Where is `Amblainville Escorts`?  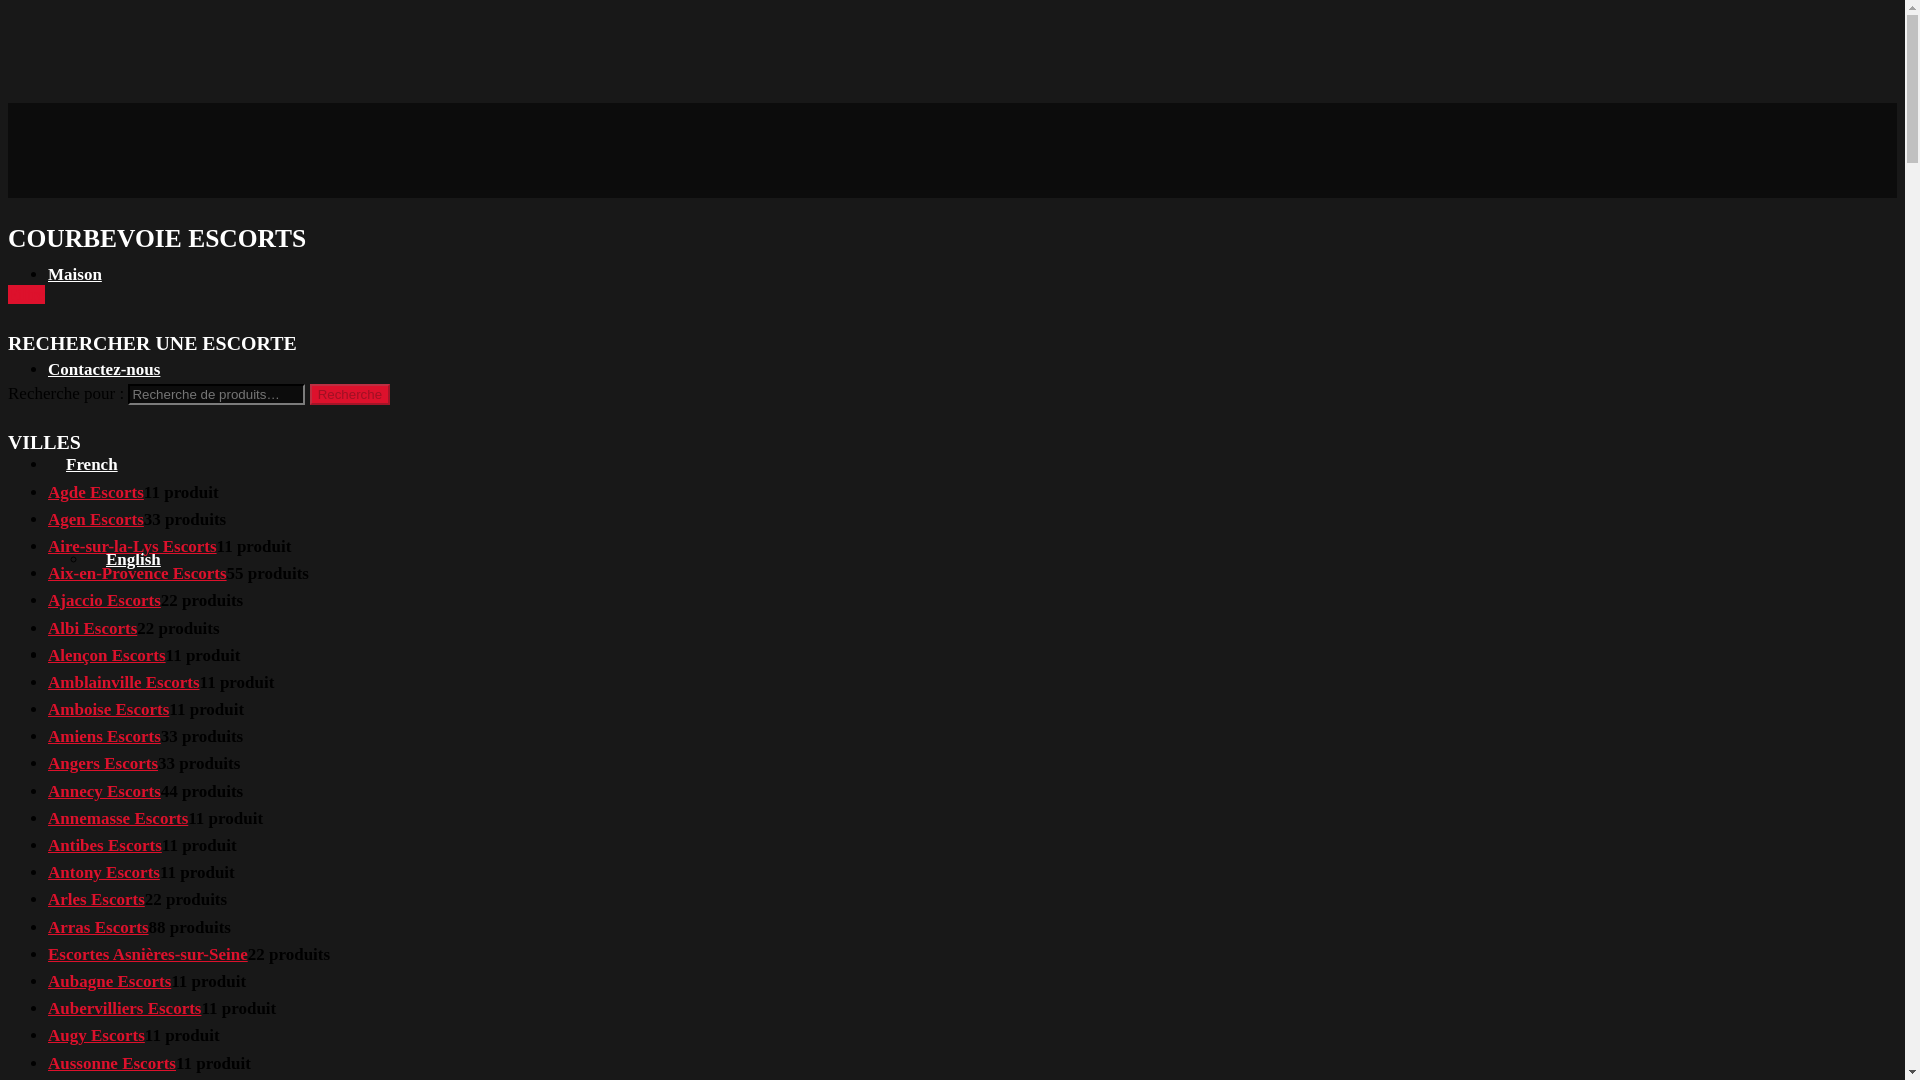
Amblainville Escorts is located at coordinates (124, 682).